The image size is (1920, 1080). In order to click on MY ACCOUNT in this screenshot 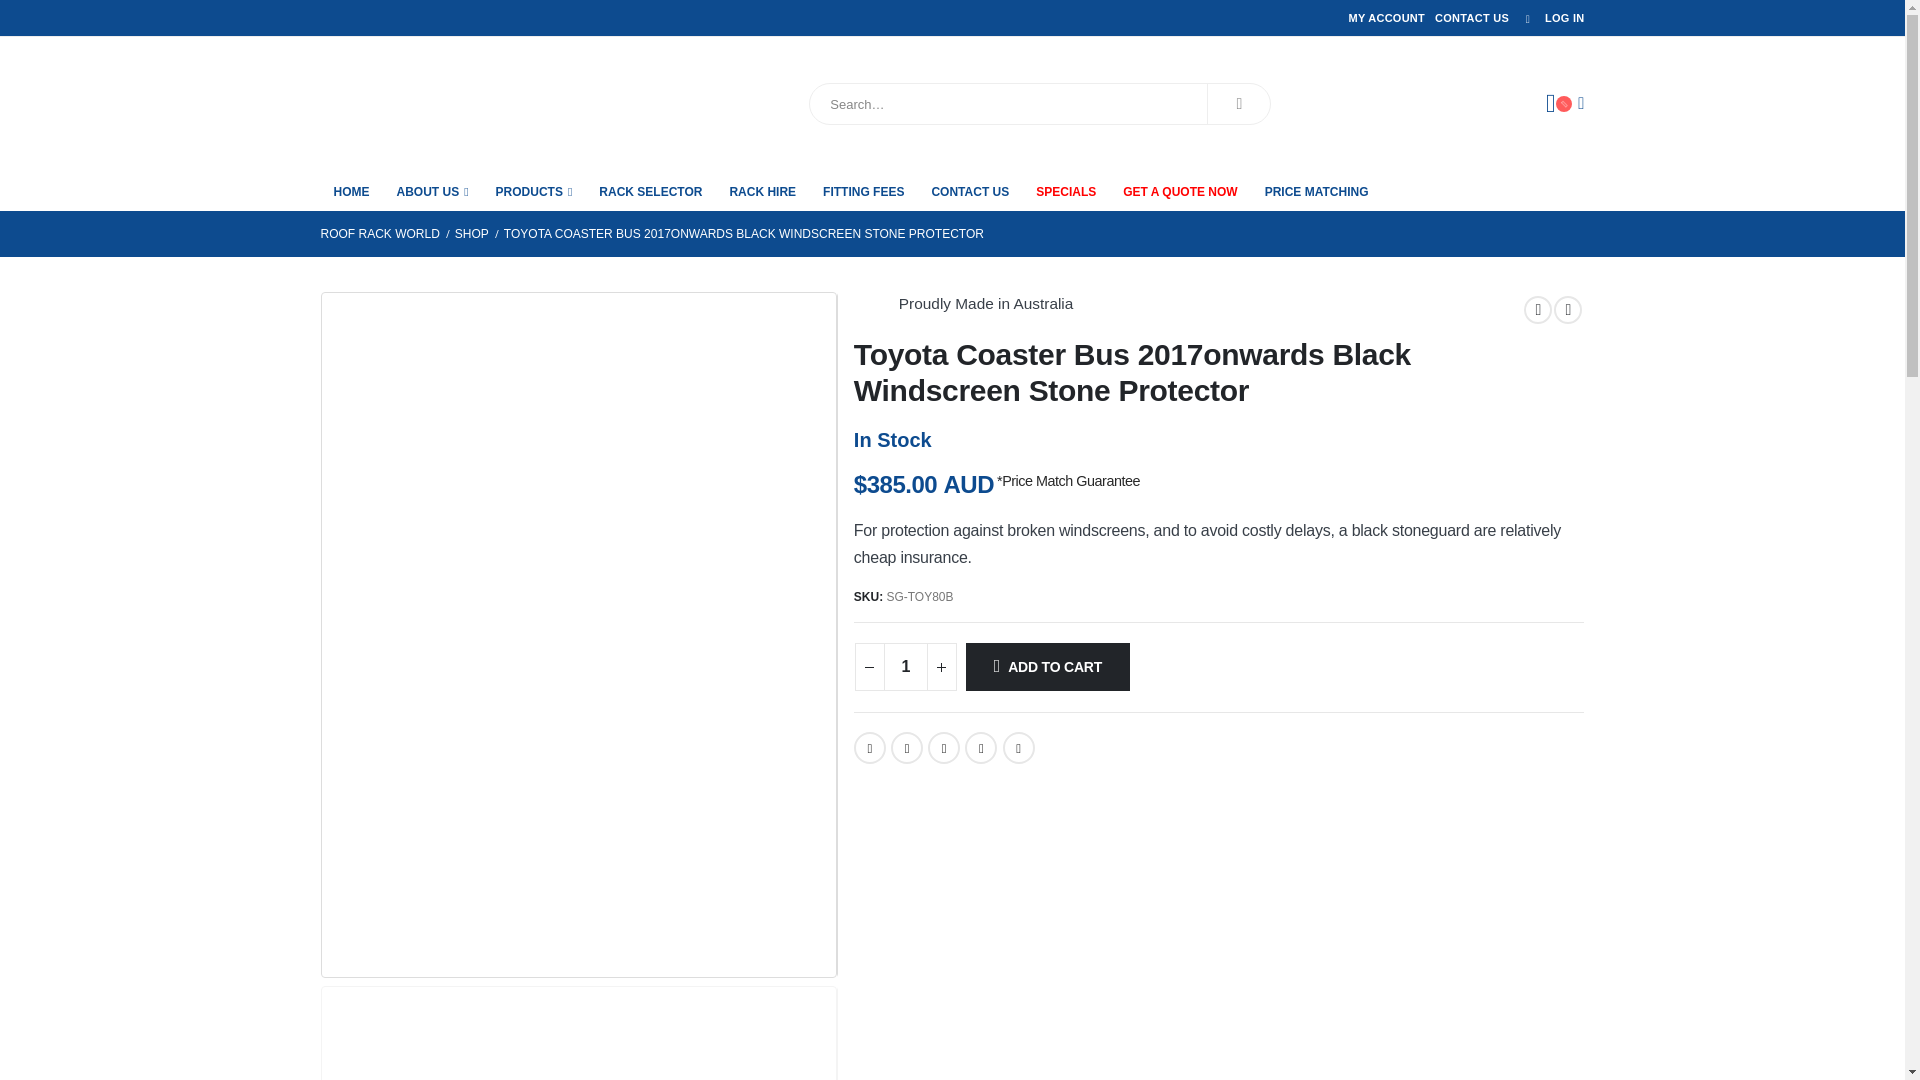, I will do `click(1386, 18)`.